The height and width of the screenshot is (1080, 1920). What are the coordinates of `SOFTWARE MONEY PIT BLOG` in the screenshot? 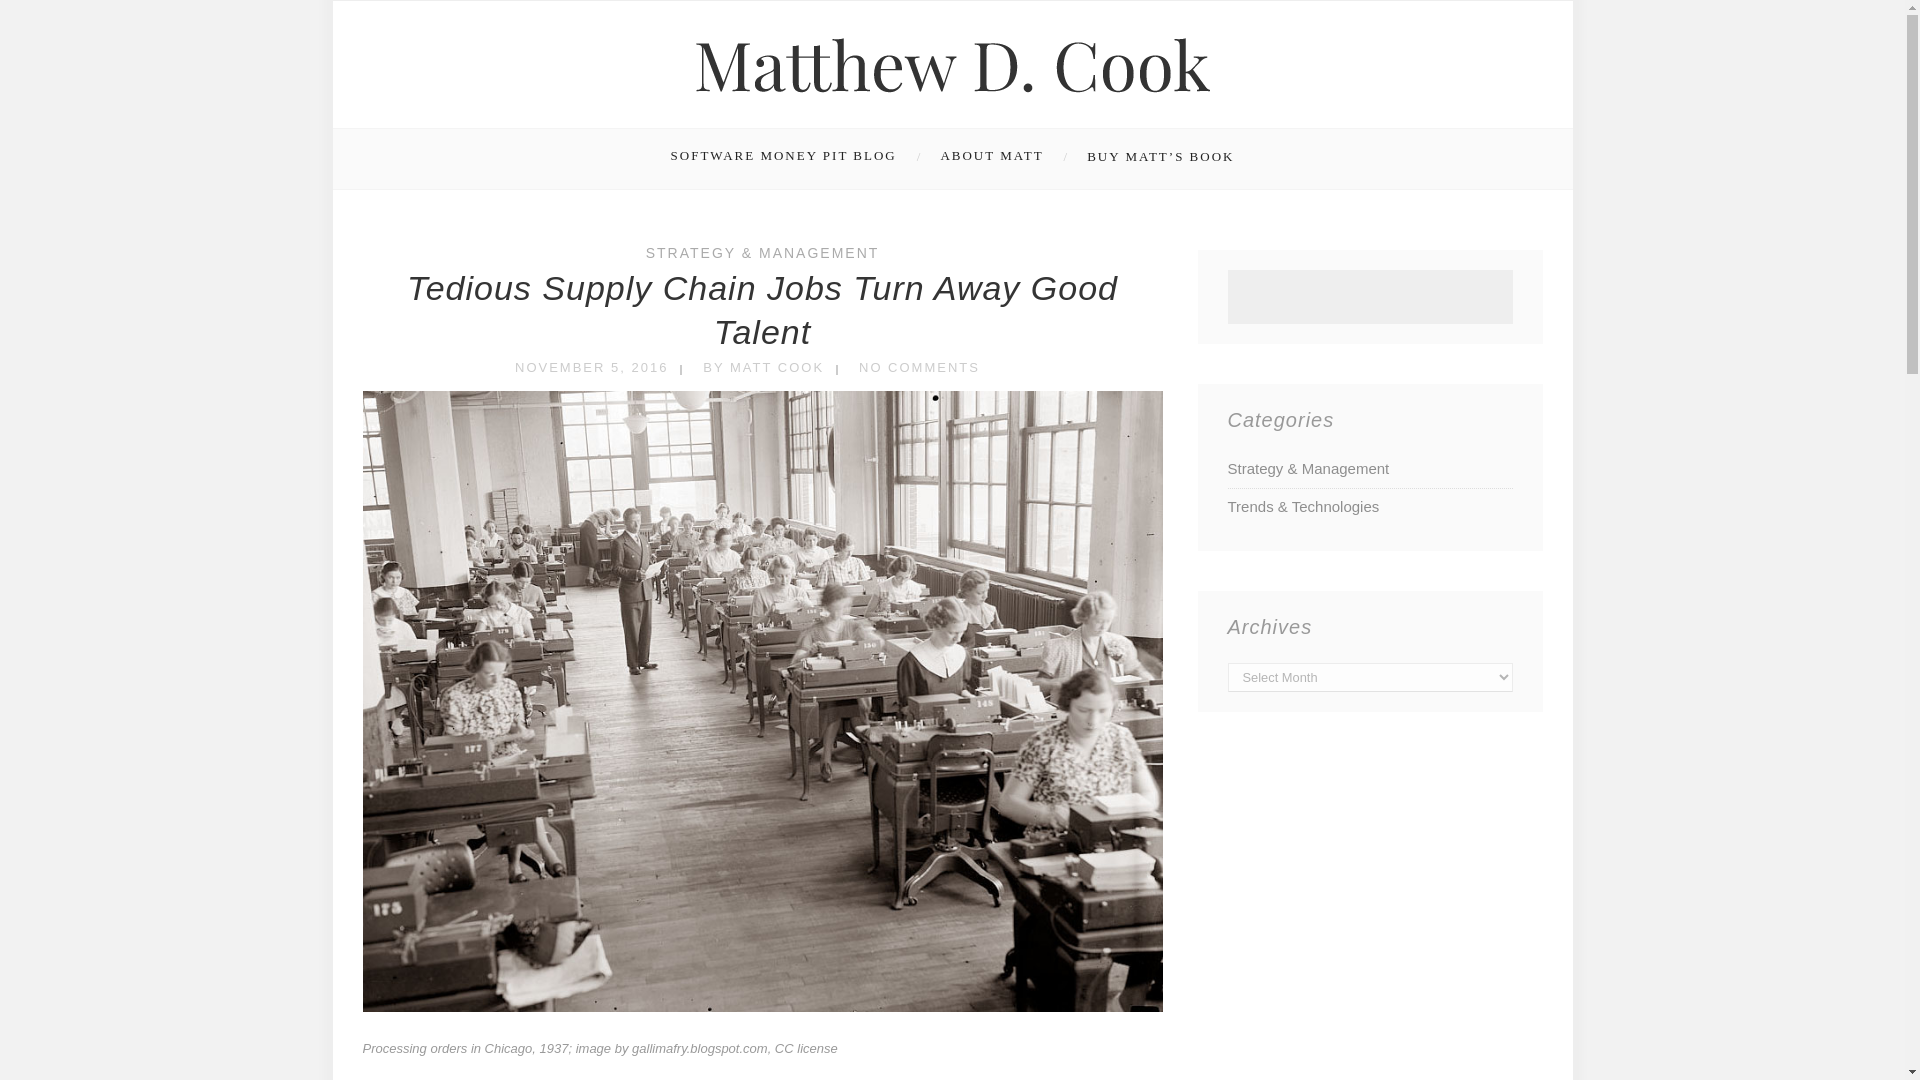 It's located at (798, 158).